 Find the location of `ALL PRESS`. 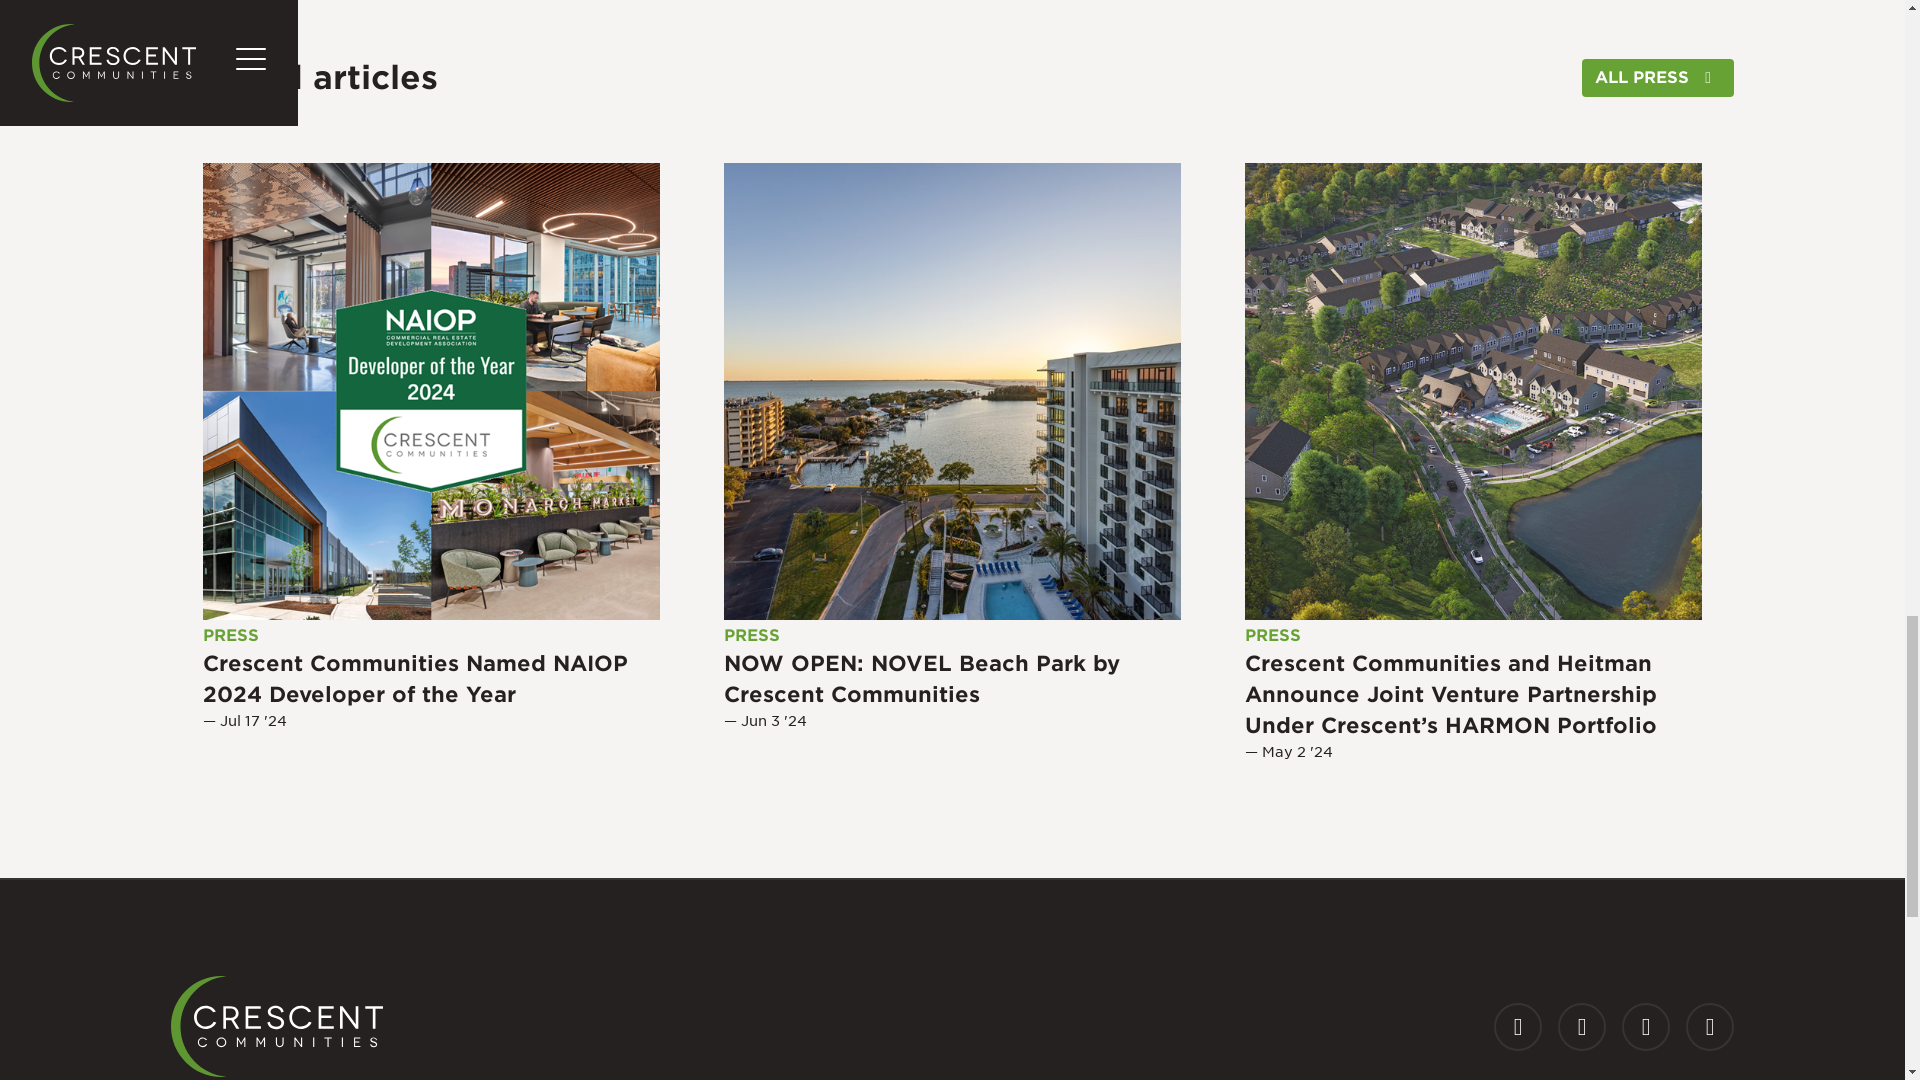

ALL PRESS is located at coordinates (1658, 78).